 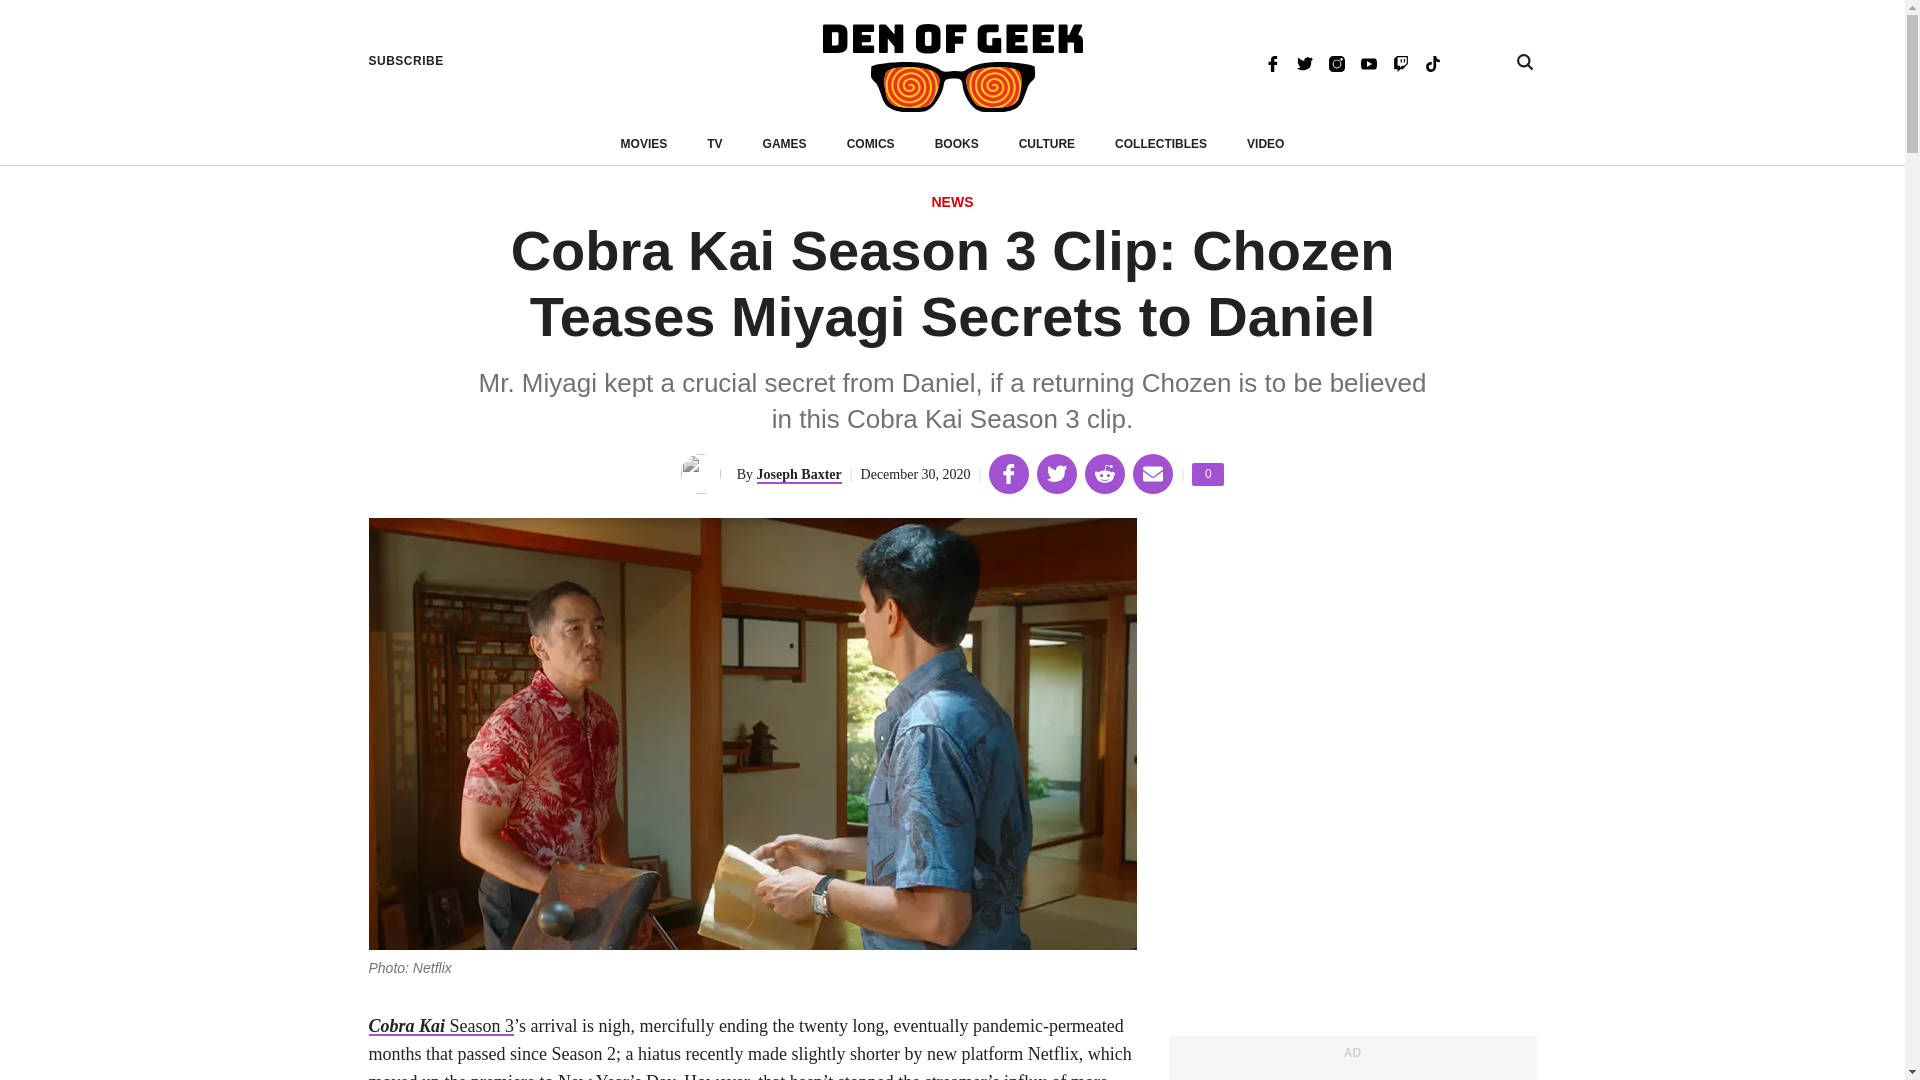 What do you see at coordinates (406, 61) in the screenshot?
I see `SUBSCRIBE` at bounding box center [406, 61].